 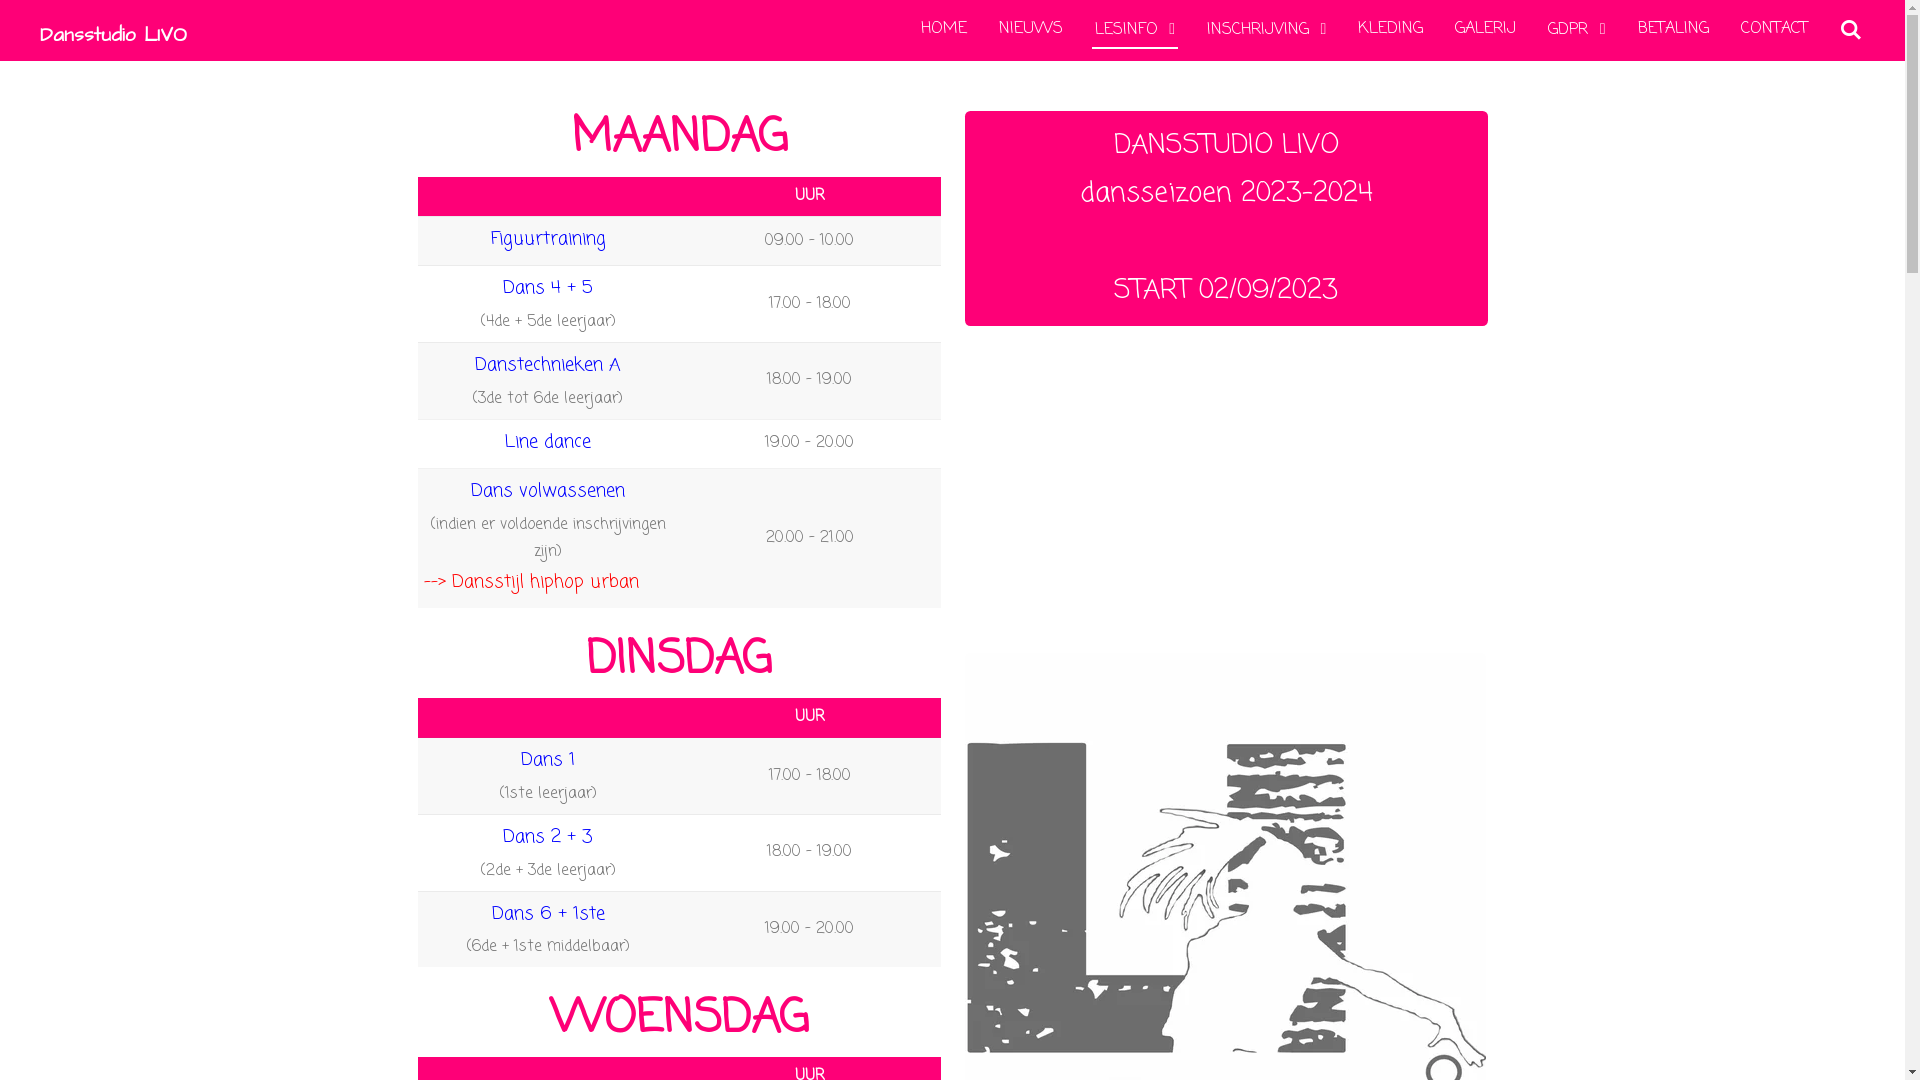 What do you see at coordinates (1486, 29) in the screenshot?
I see `GALERIJ` at bounding box center [1486, 29].